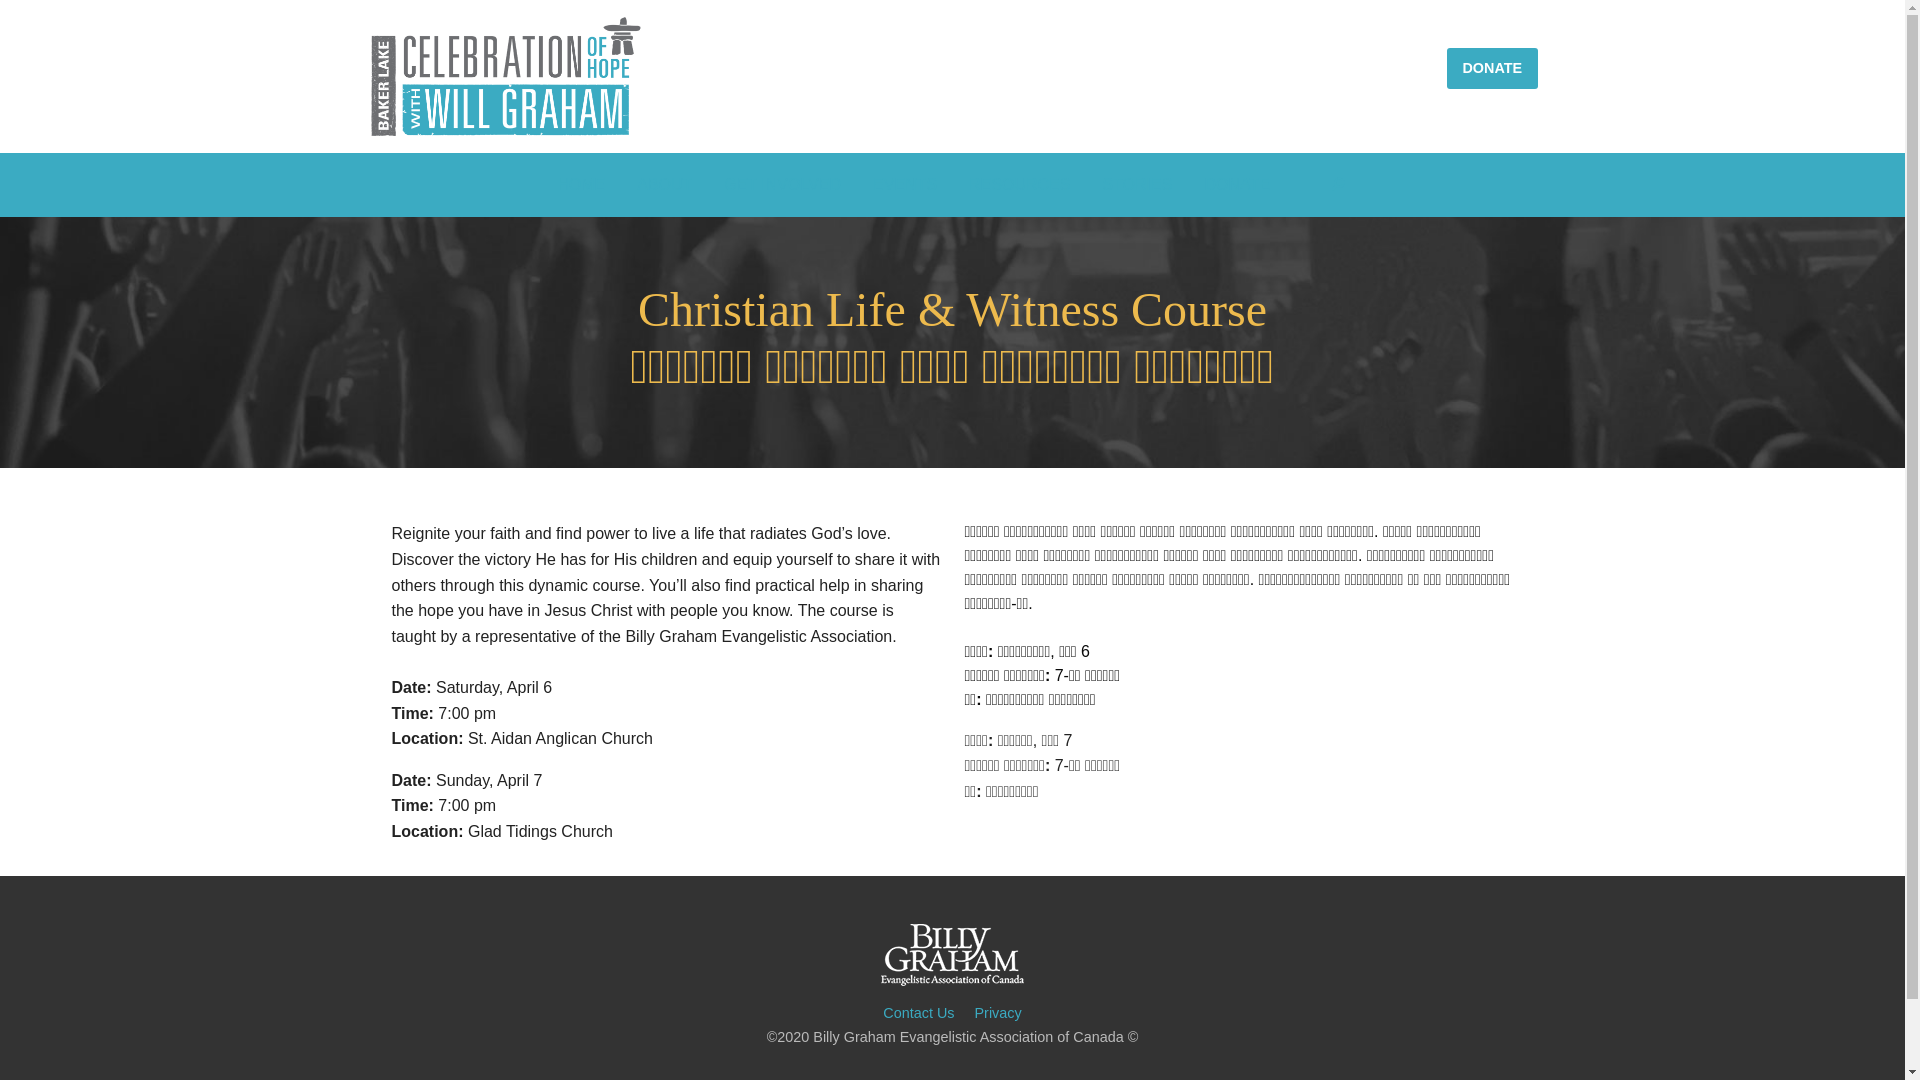  Describe the element at coordinates (918, 1013) in the screenshot. I see `Contact Us` at that location.